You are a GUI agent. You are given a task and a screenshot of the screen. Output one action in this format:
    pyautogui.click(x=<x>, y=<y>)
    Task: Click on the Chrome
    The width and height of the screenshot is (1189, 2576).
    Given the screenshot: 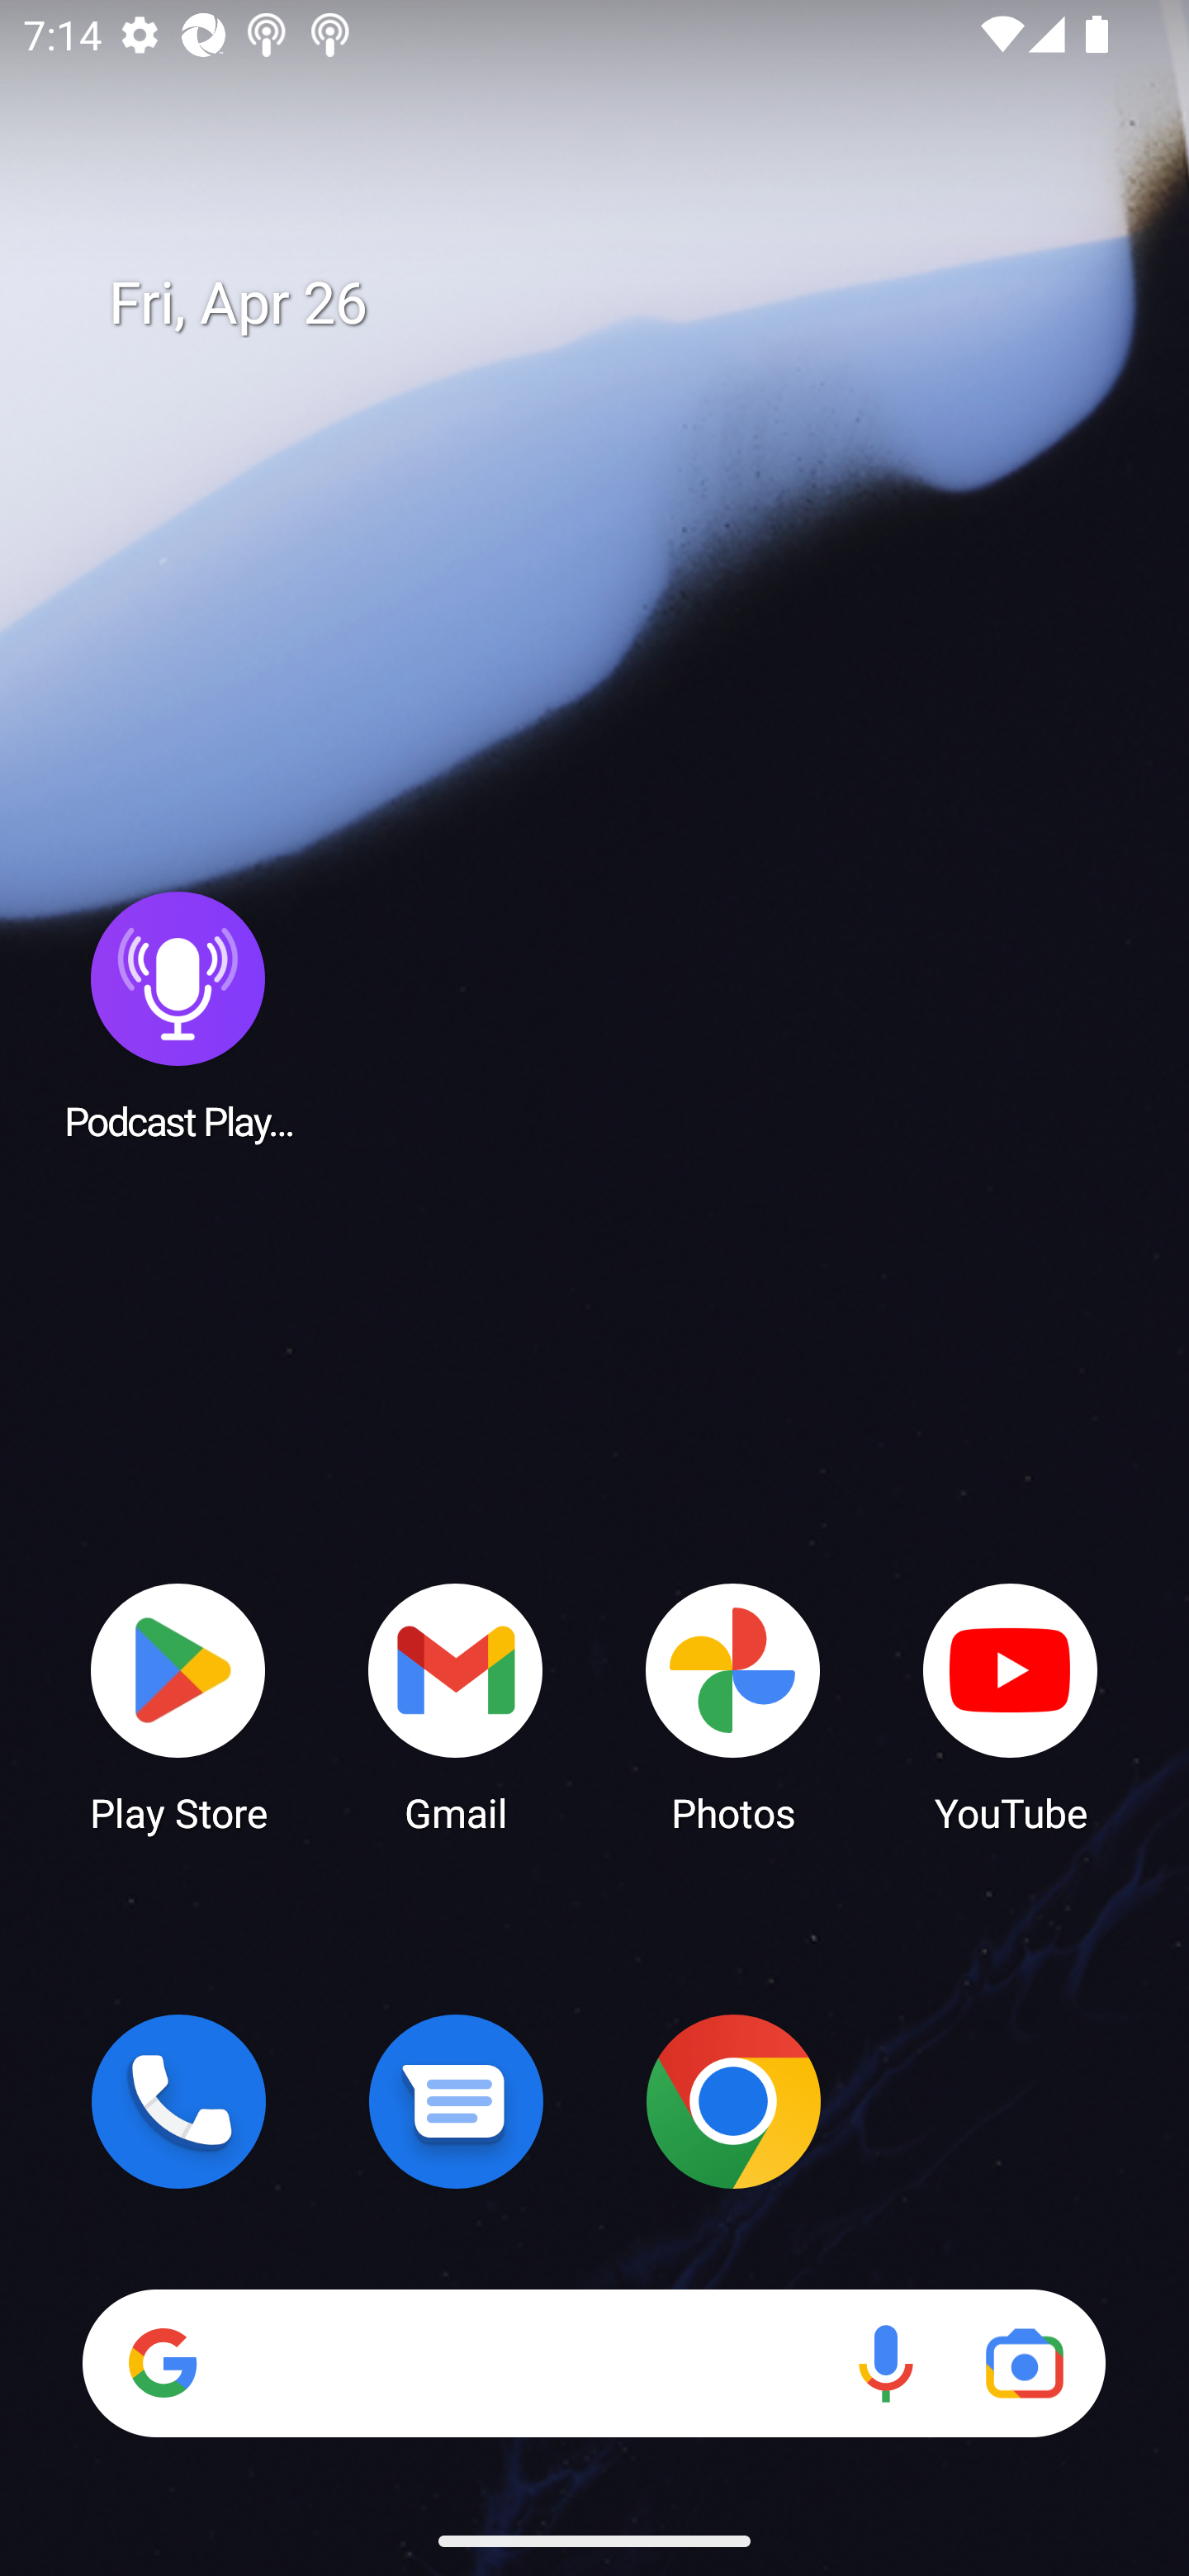 What is the action you would take?
    pyautogui.click(x=733, y=2101)
    